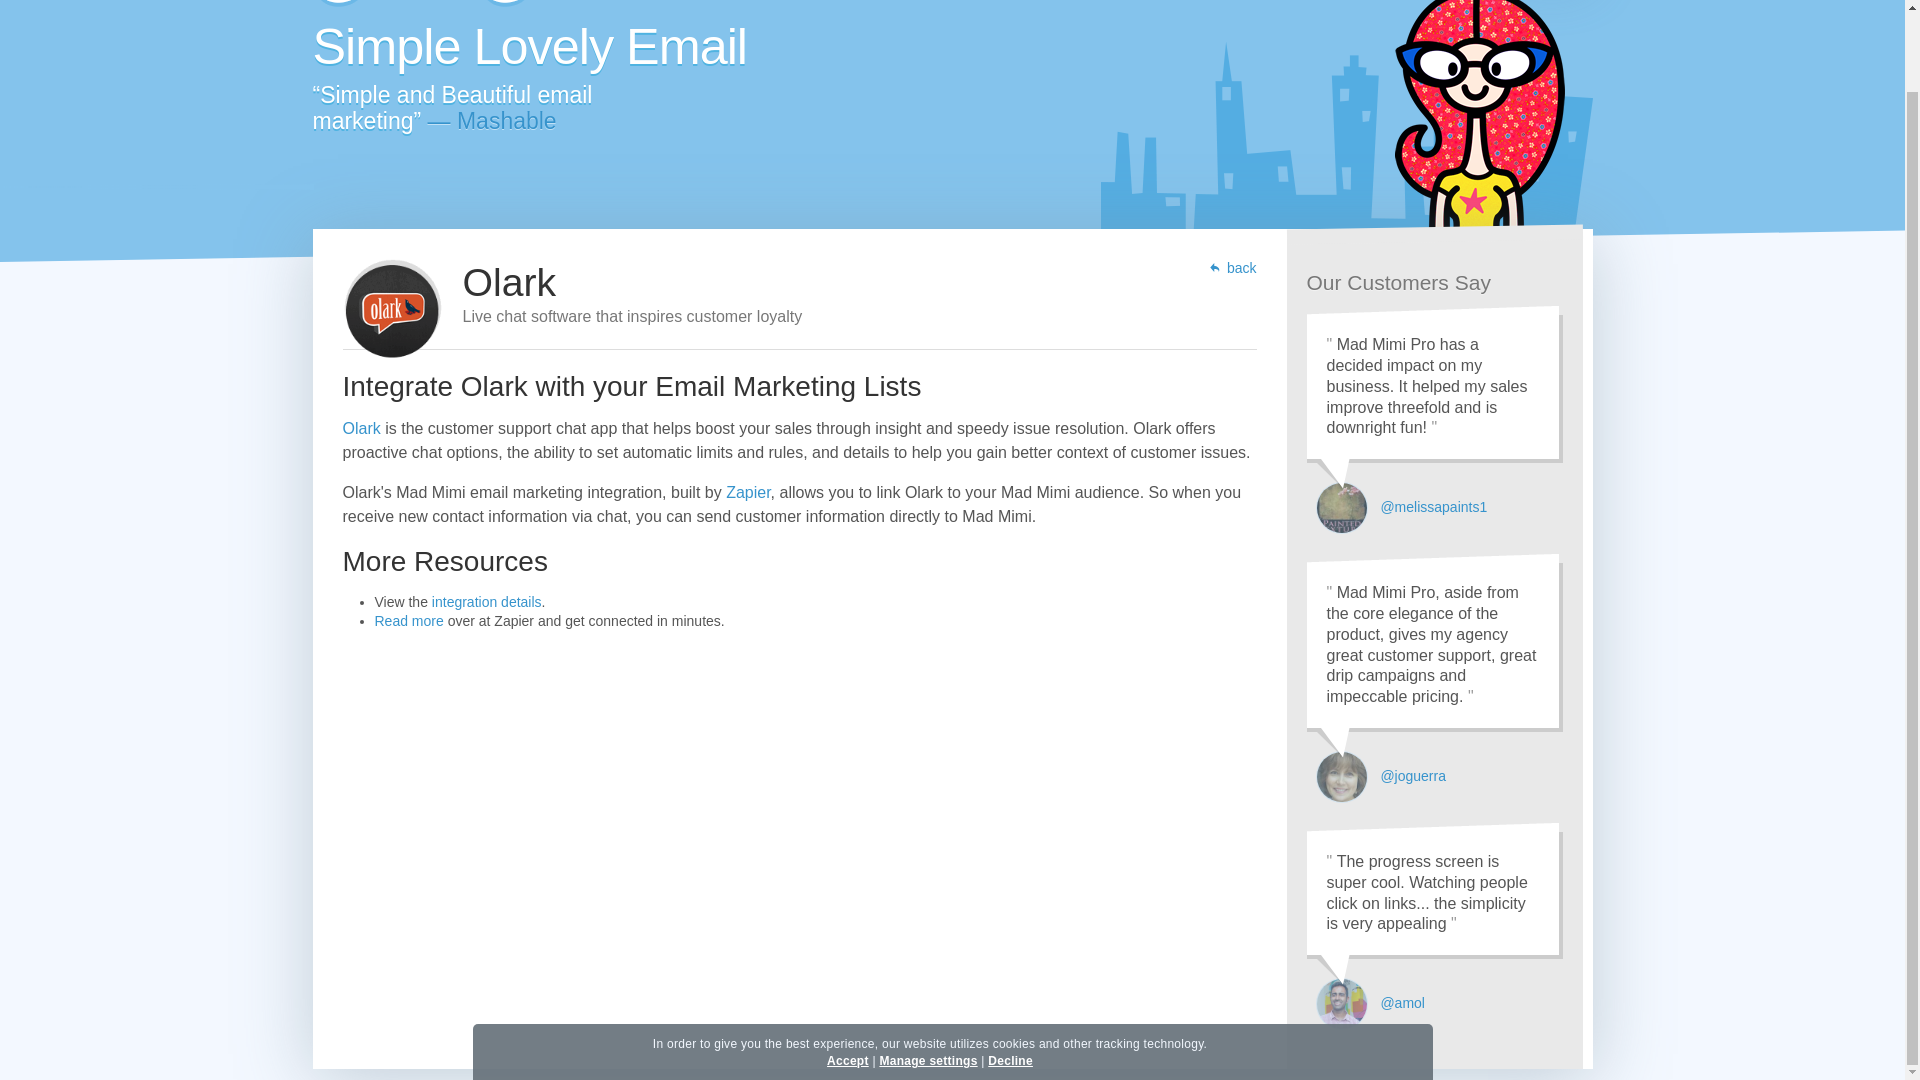 The width and height of the screenshot is (1920, 1080). I want to click on Decline, so click(1010, 975).